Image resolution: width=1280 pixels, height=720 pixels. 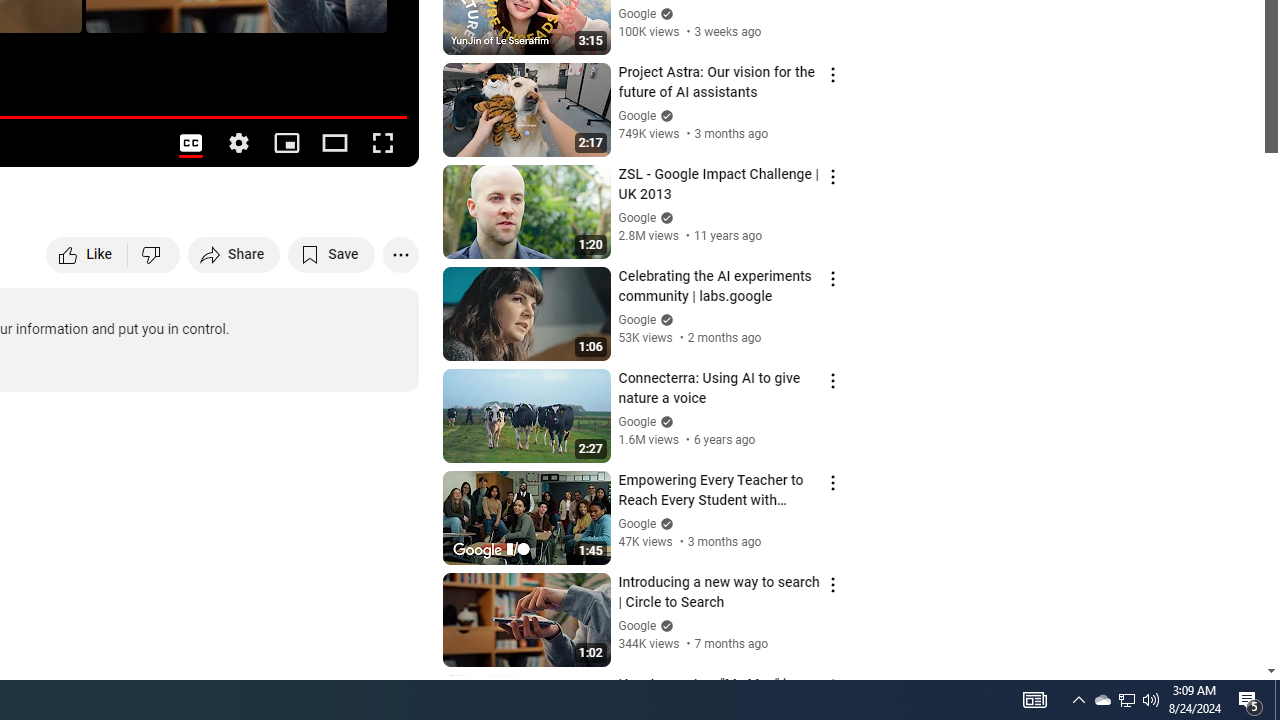 What do you see at coordinates (382, 142) in the screenshot?
I see `Full screen (f)` at bounding box center [382, 142].